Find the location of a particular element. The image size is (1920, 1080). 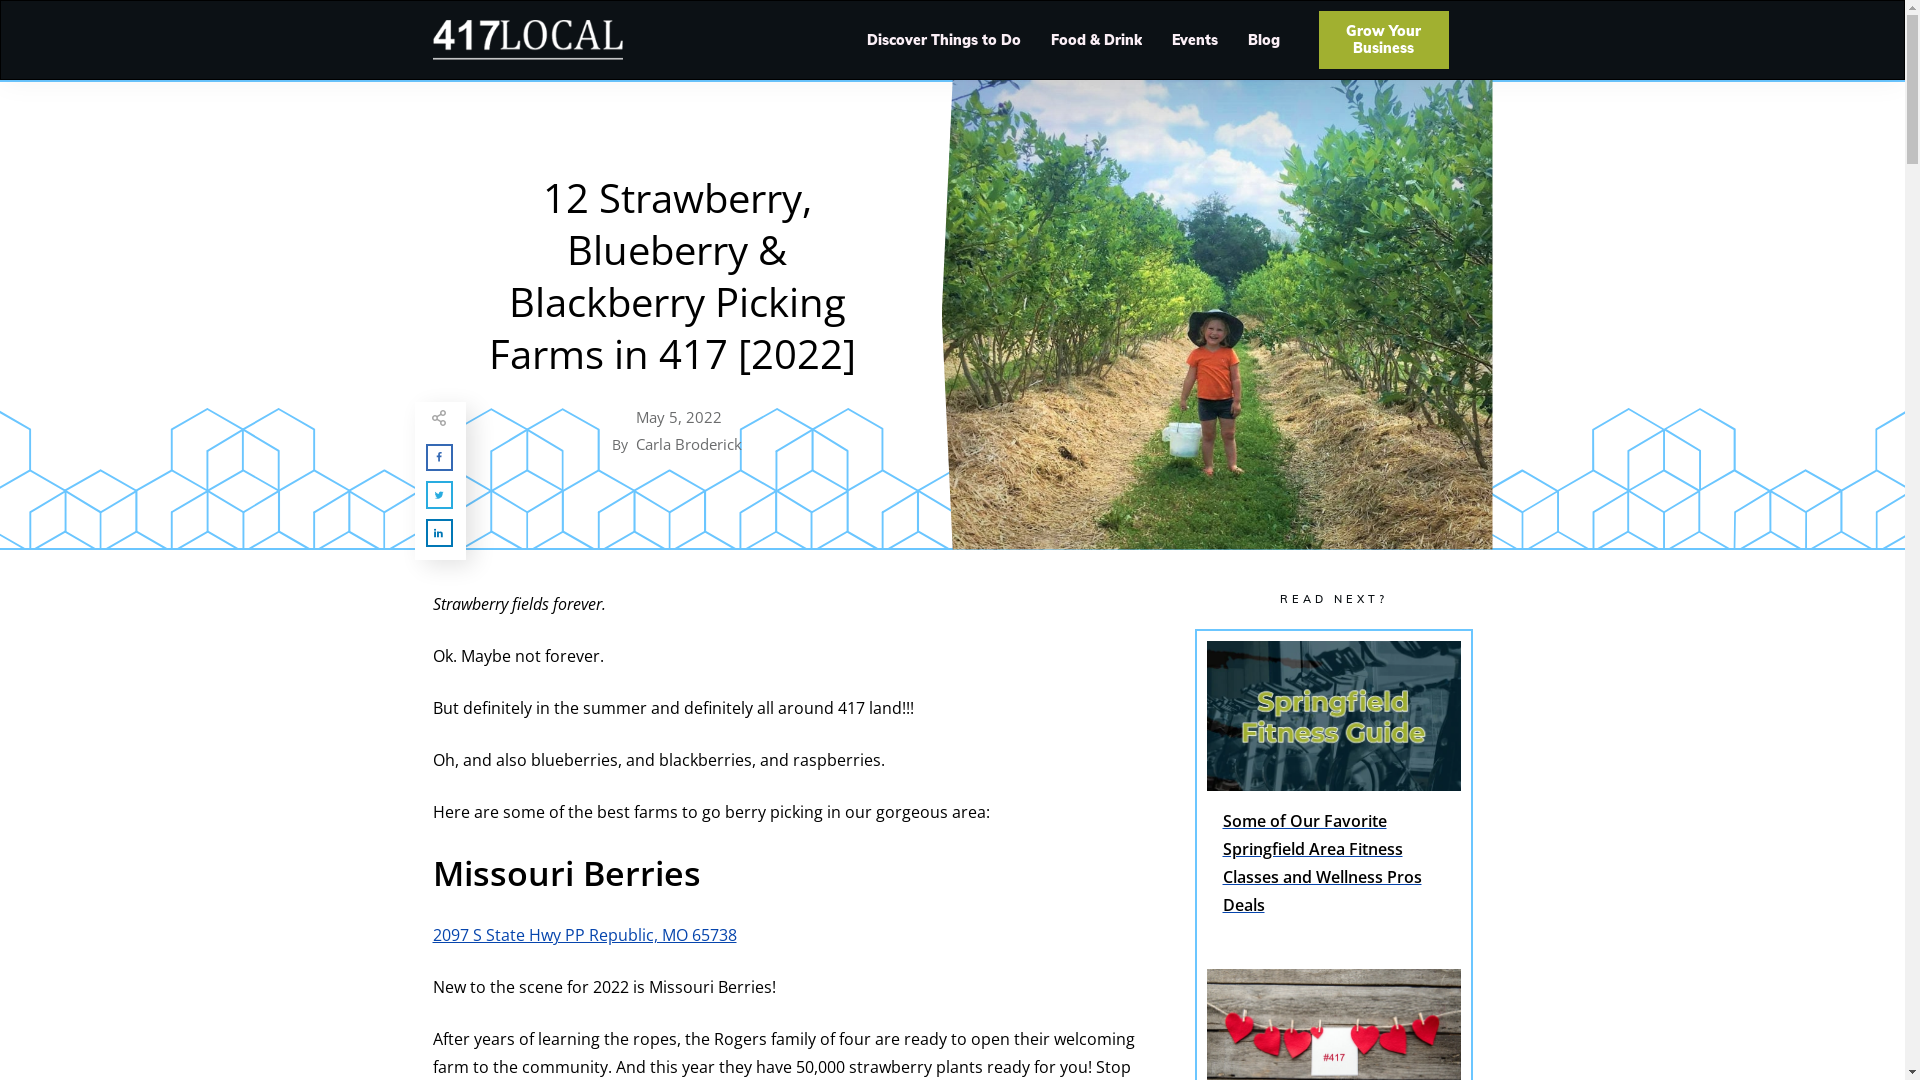

Discover Things to Do is located at coordinates (944, 40).